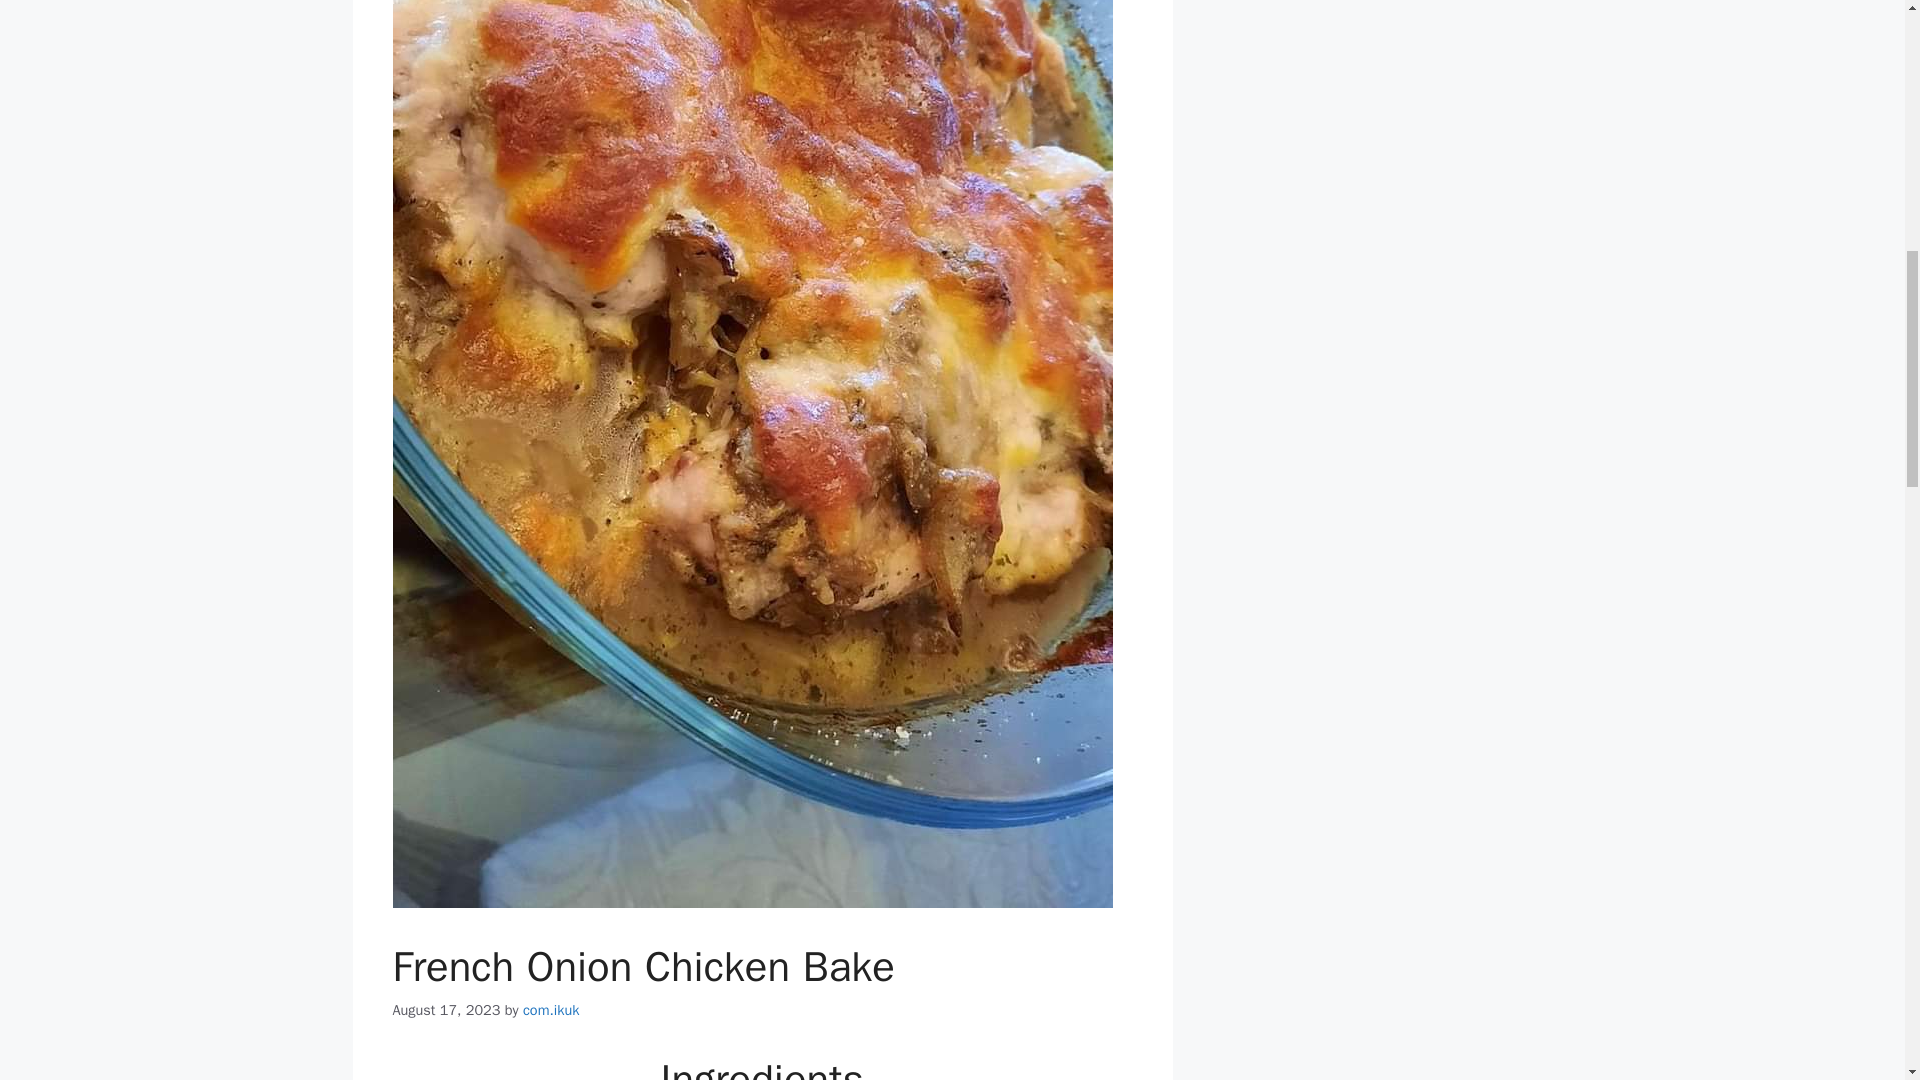 The width and height of the screenshot is (1920, 1080). I want to click on com.ikuk, so click(550, 1010).